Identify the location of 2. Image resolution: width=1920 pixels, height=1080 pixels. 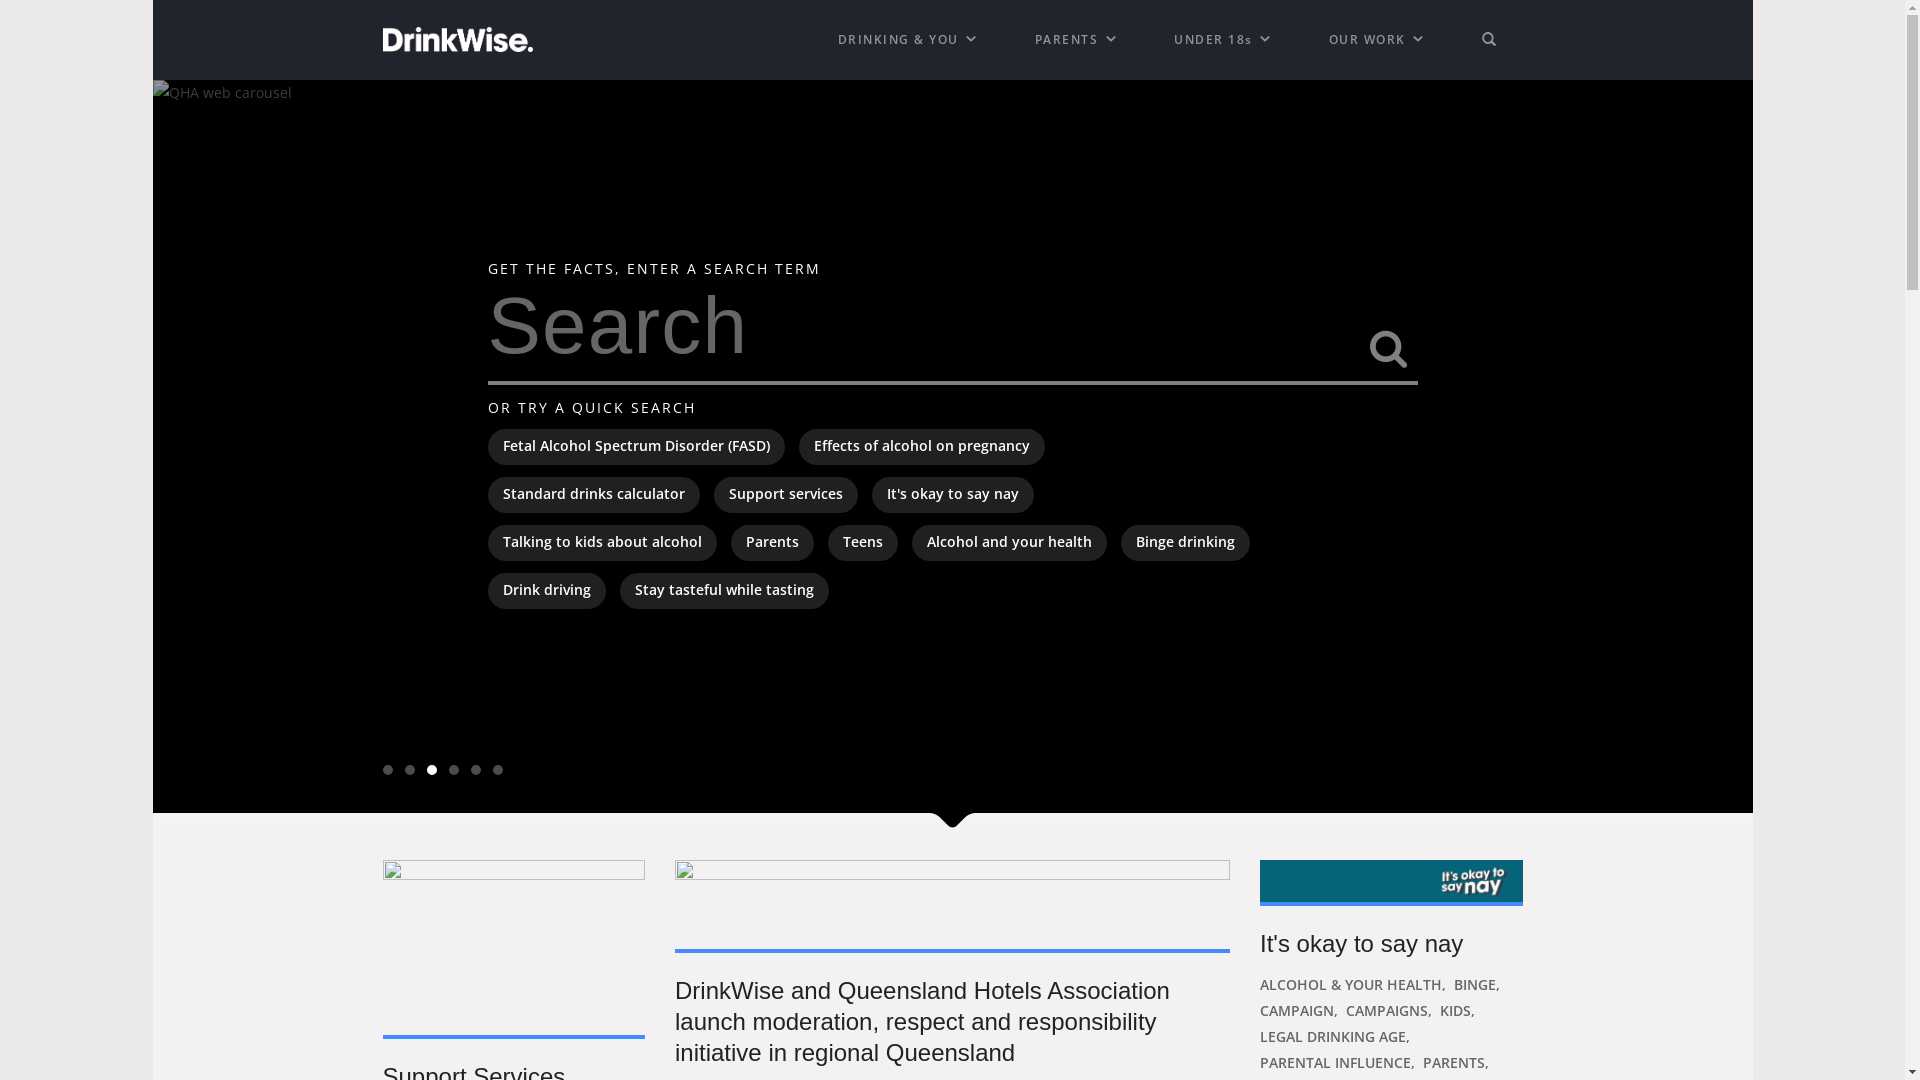
(409, 770).